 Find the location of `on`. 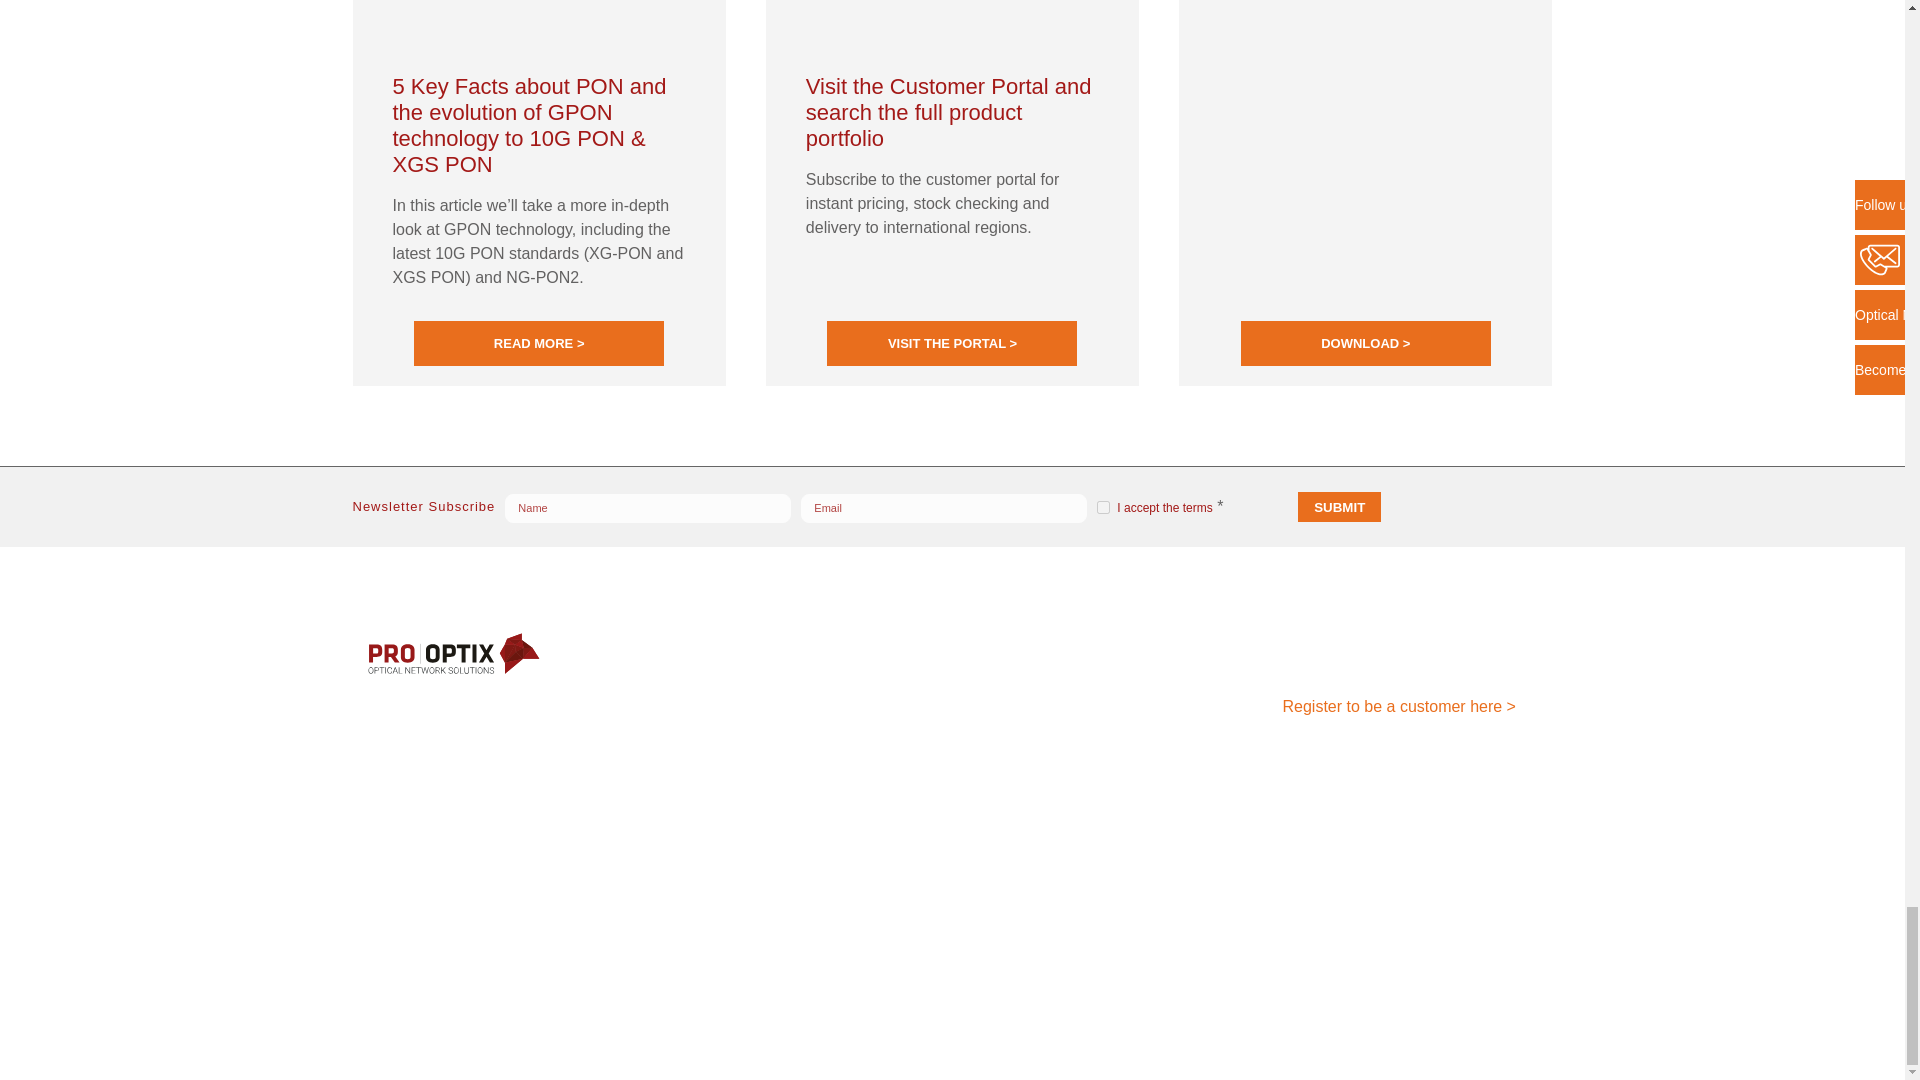

on is located at coordinates (1102, 508).